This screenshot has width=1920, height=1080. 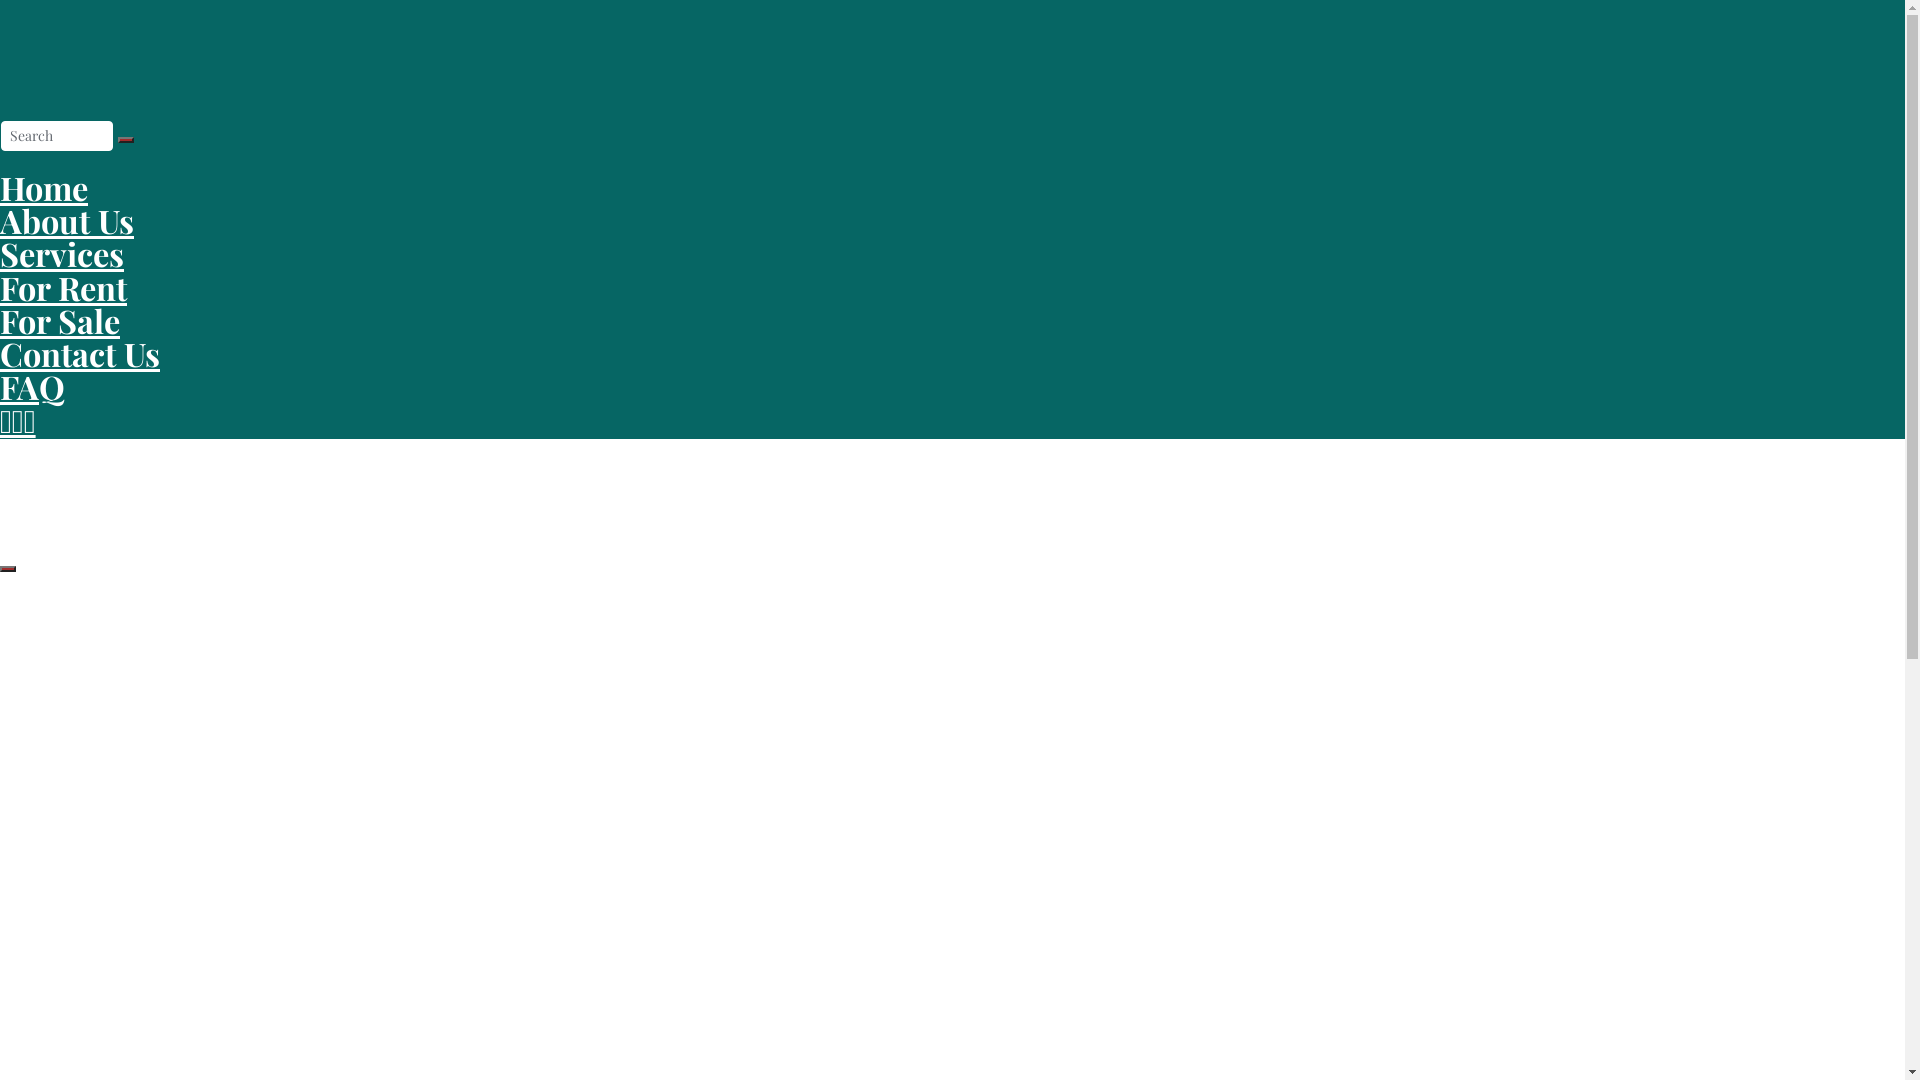 What do you see at coordinates (50, 896) in the screenshot?
I see `Copy of About Us` at bounding box center [50, 896].